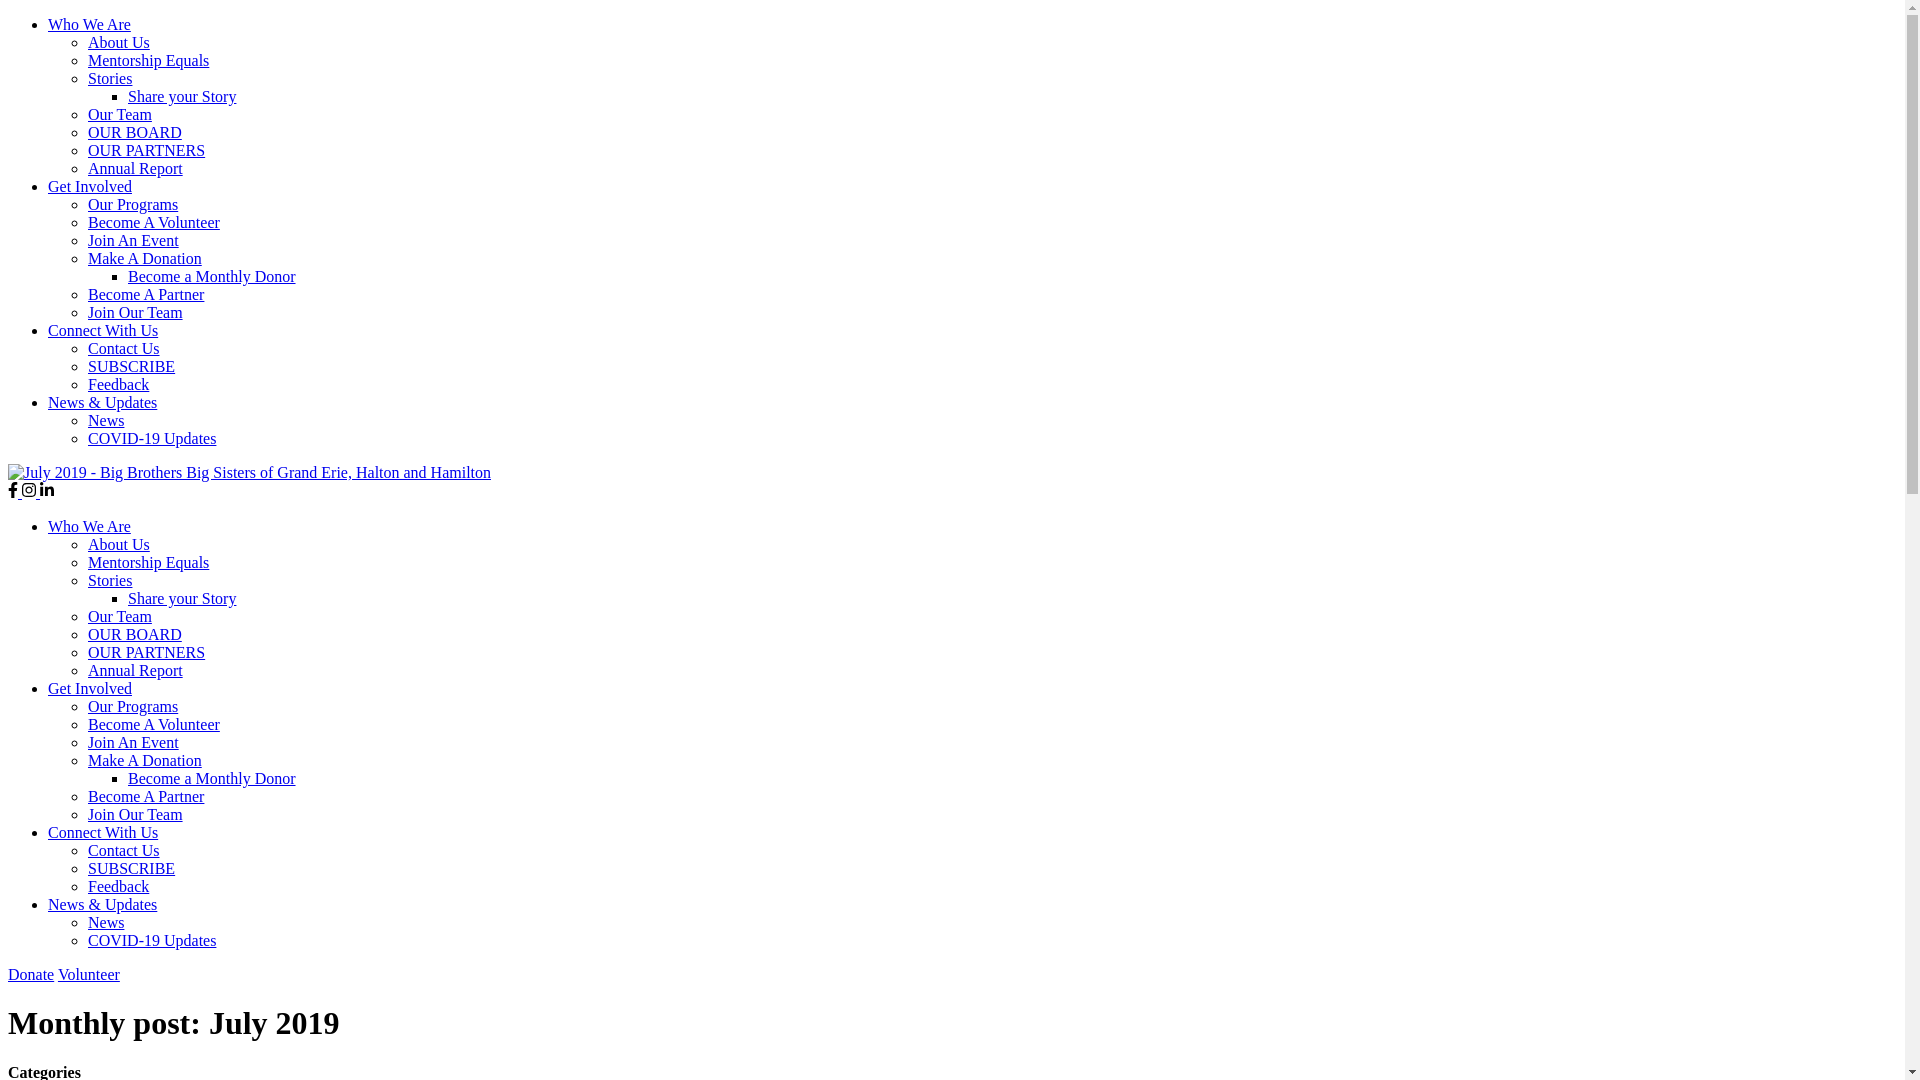 This screenshot has height=1080, width=1920. What do you see at coordinates (146, 796) in the screenshot?
I see `Become A Partner` at bounding box center [146, 796].